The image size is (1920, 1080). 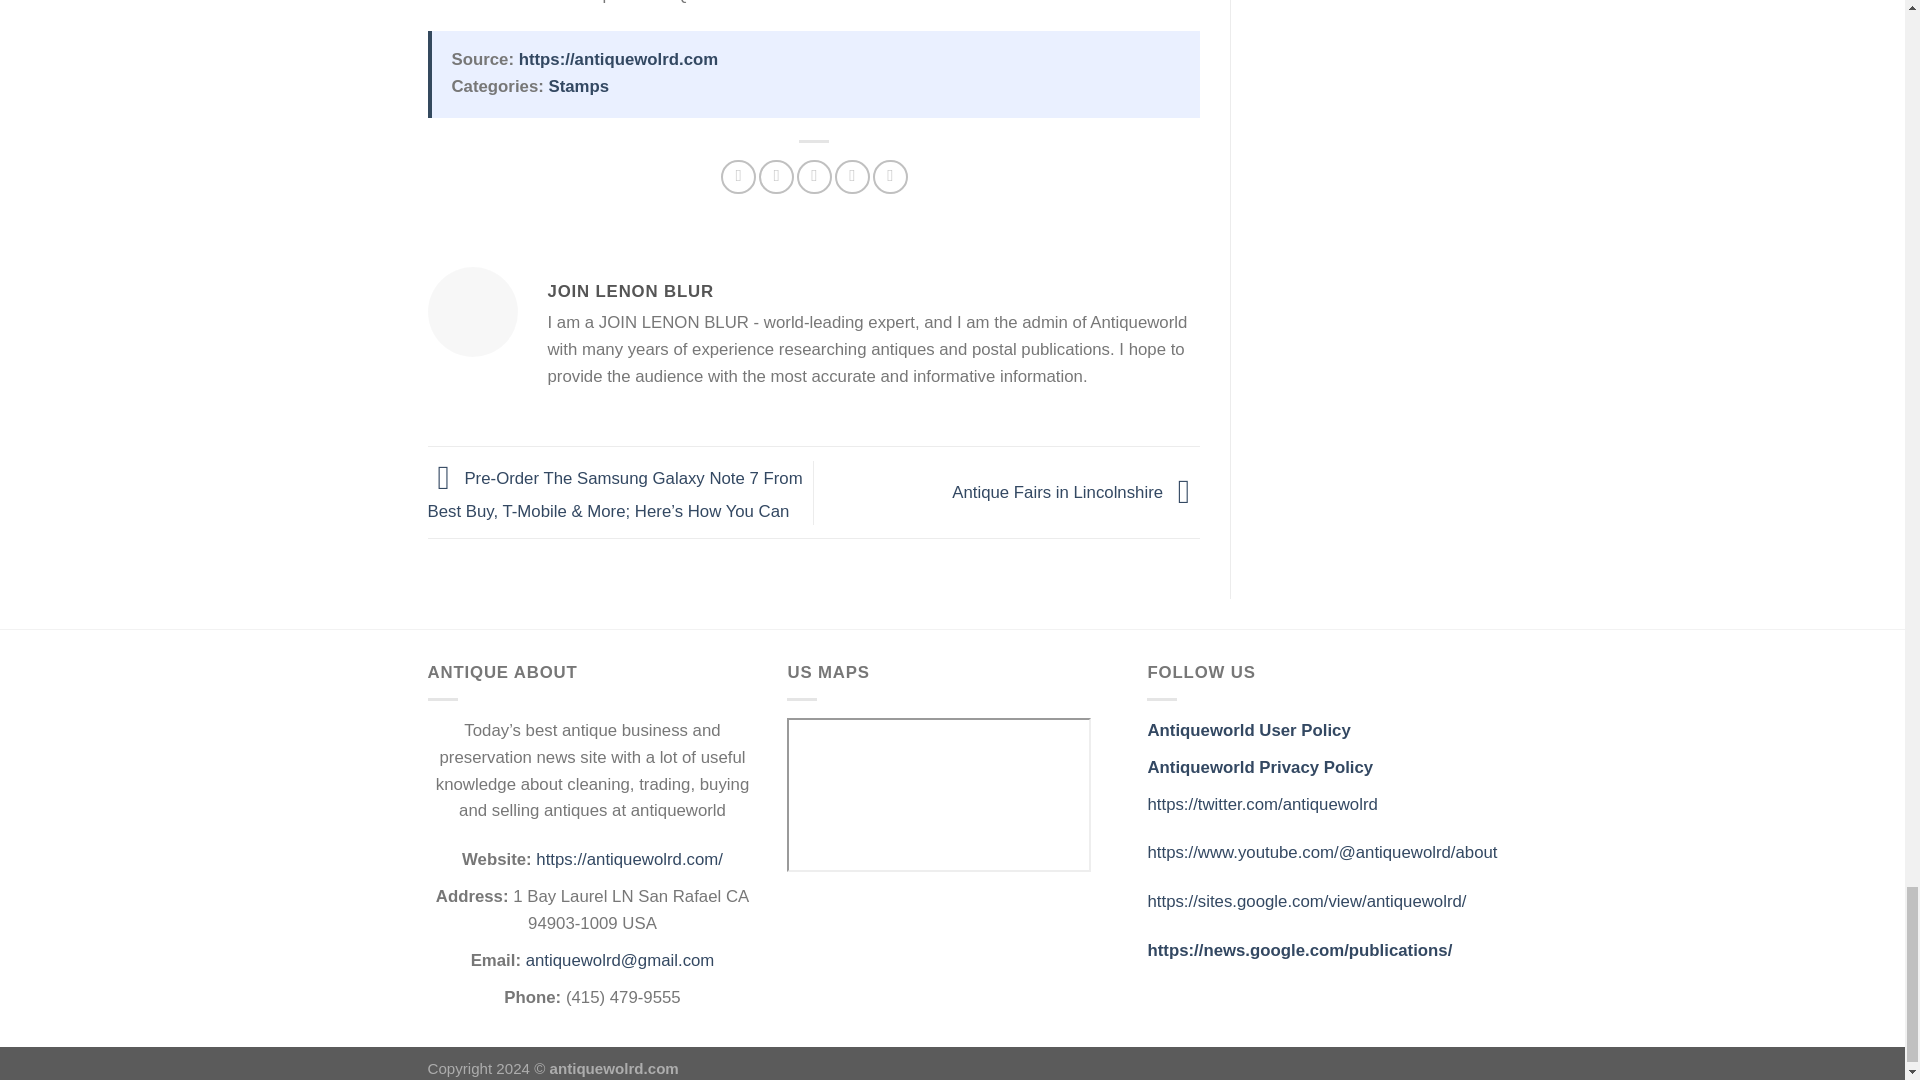 I want to click on Stamps, so click(x=578, y=86).